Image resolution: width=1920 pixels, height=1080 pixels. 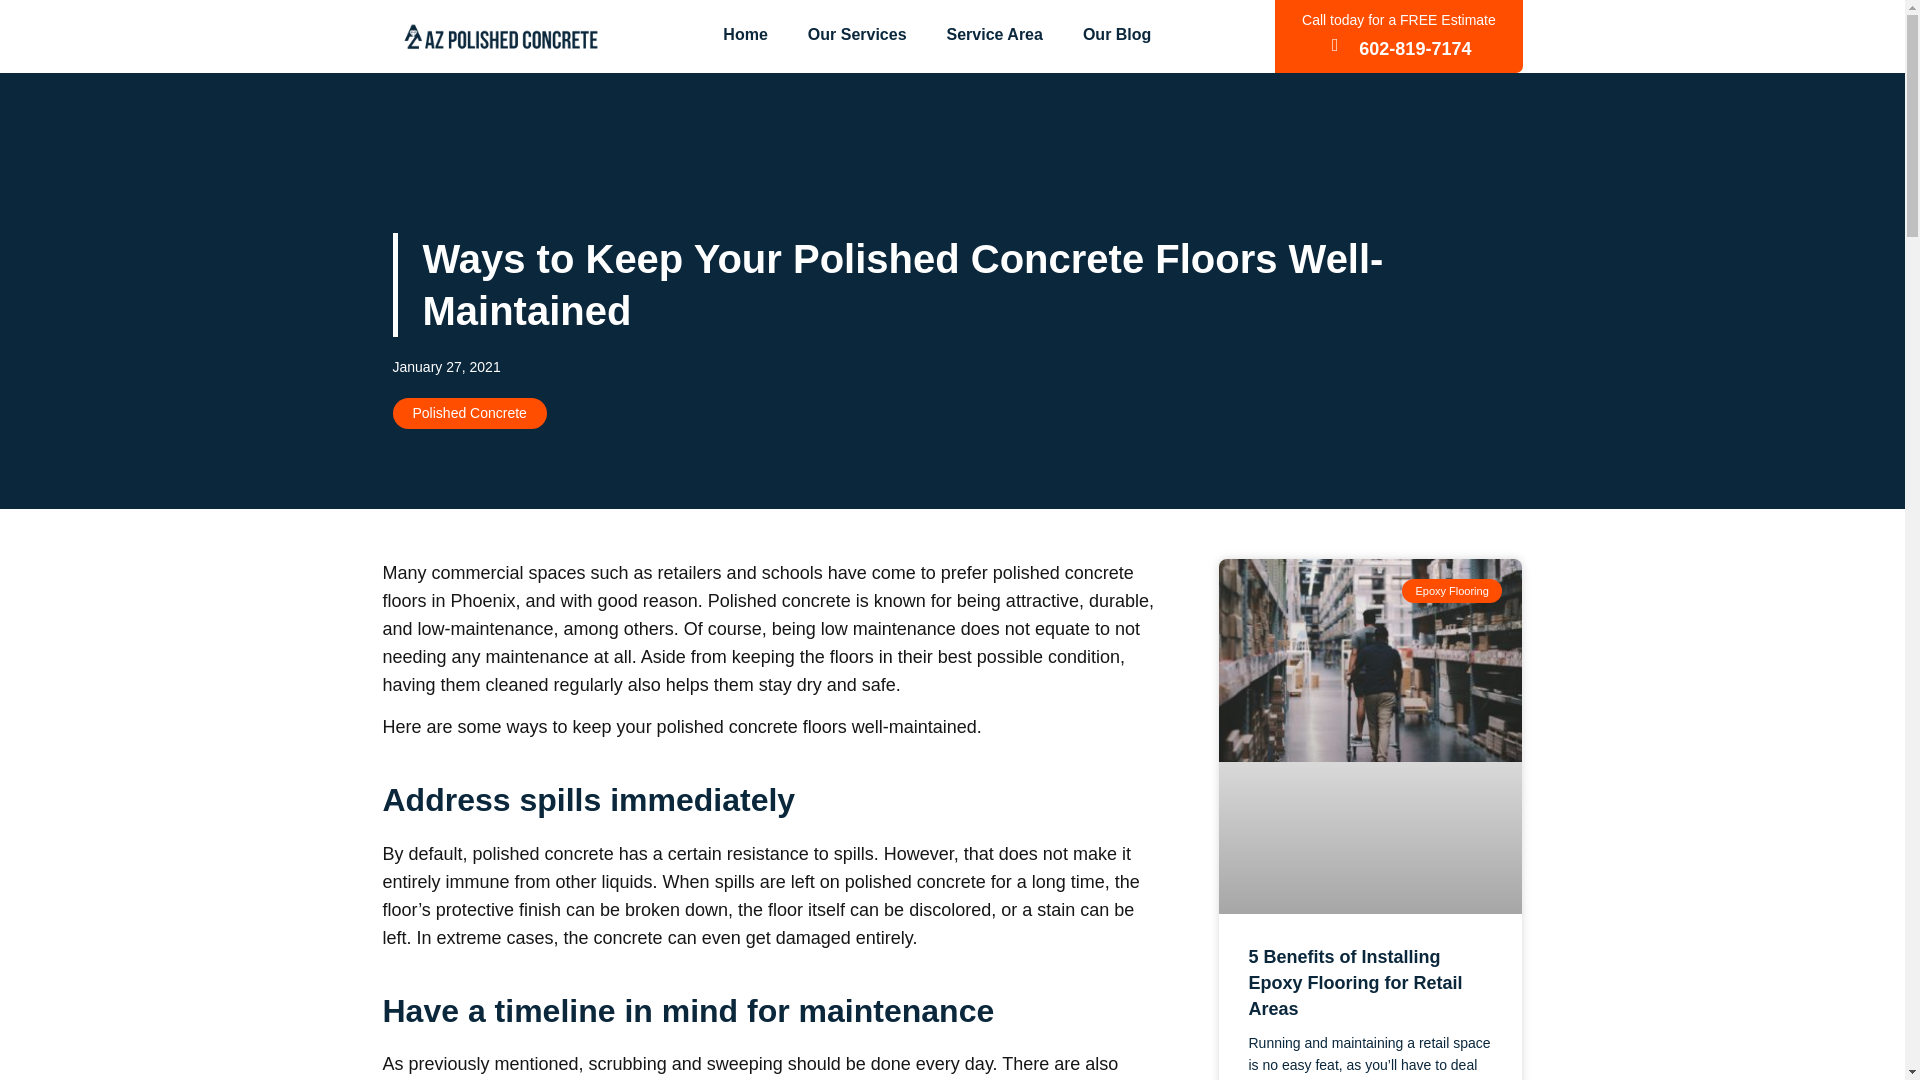 I want to click on Polished Concrete, so click(x=469, y=413).